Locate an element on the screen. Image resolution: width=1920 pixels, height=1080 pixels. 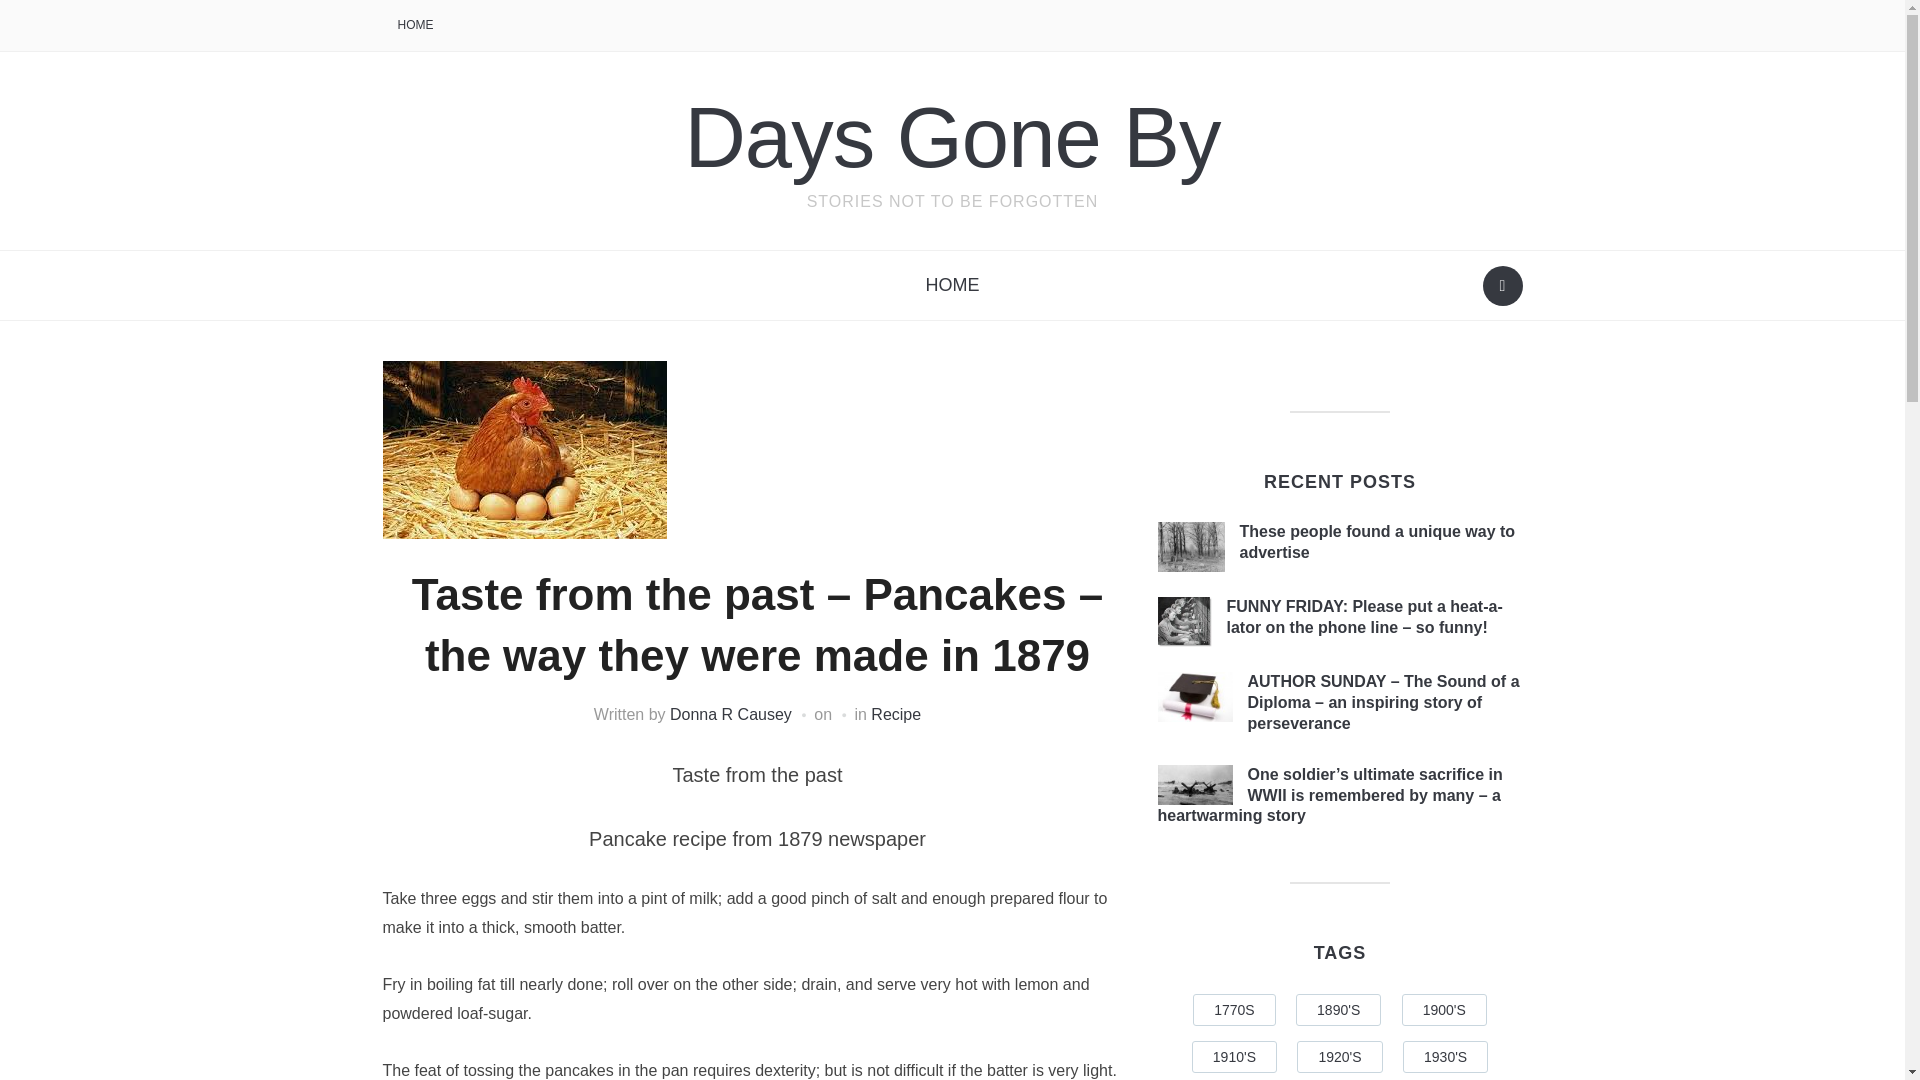
These people found a unique way to advertise is located at coordinates (1378, 541).